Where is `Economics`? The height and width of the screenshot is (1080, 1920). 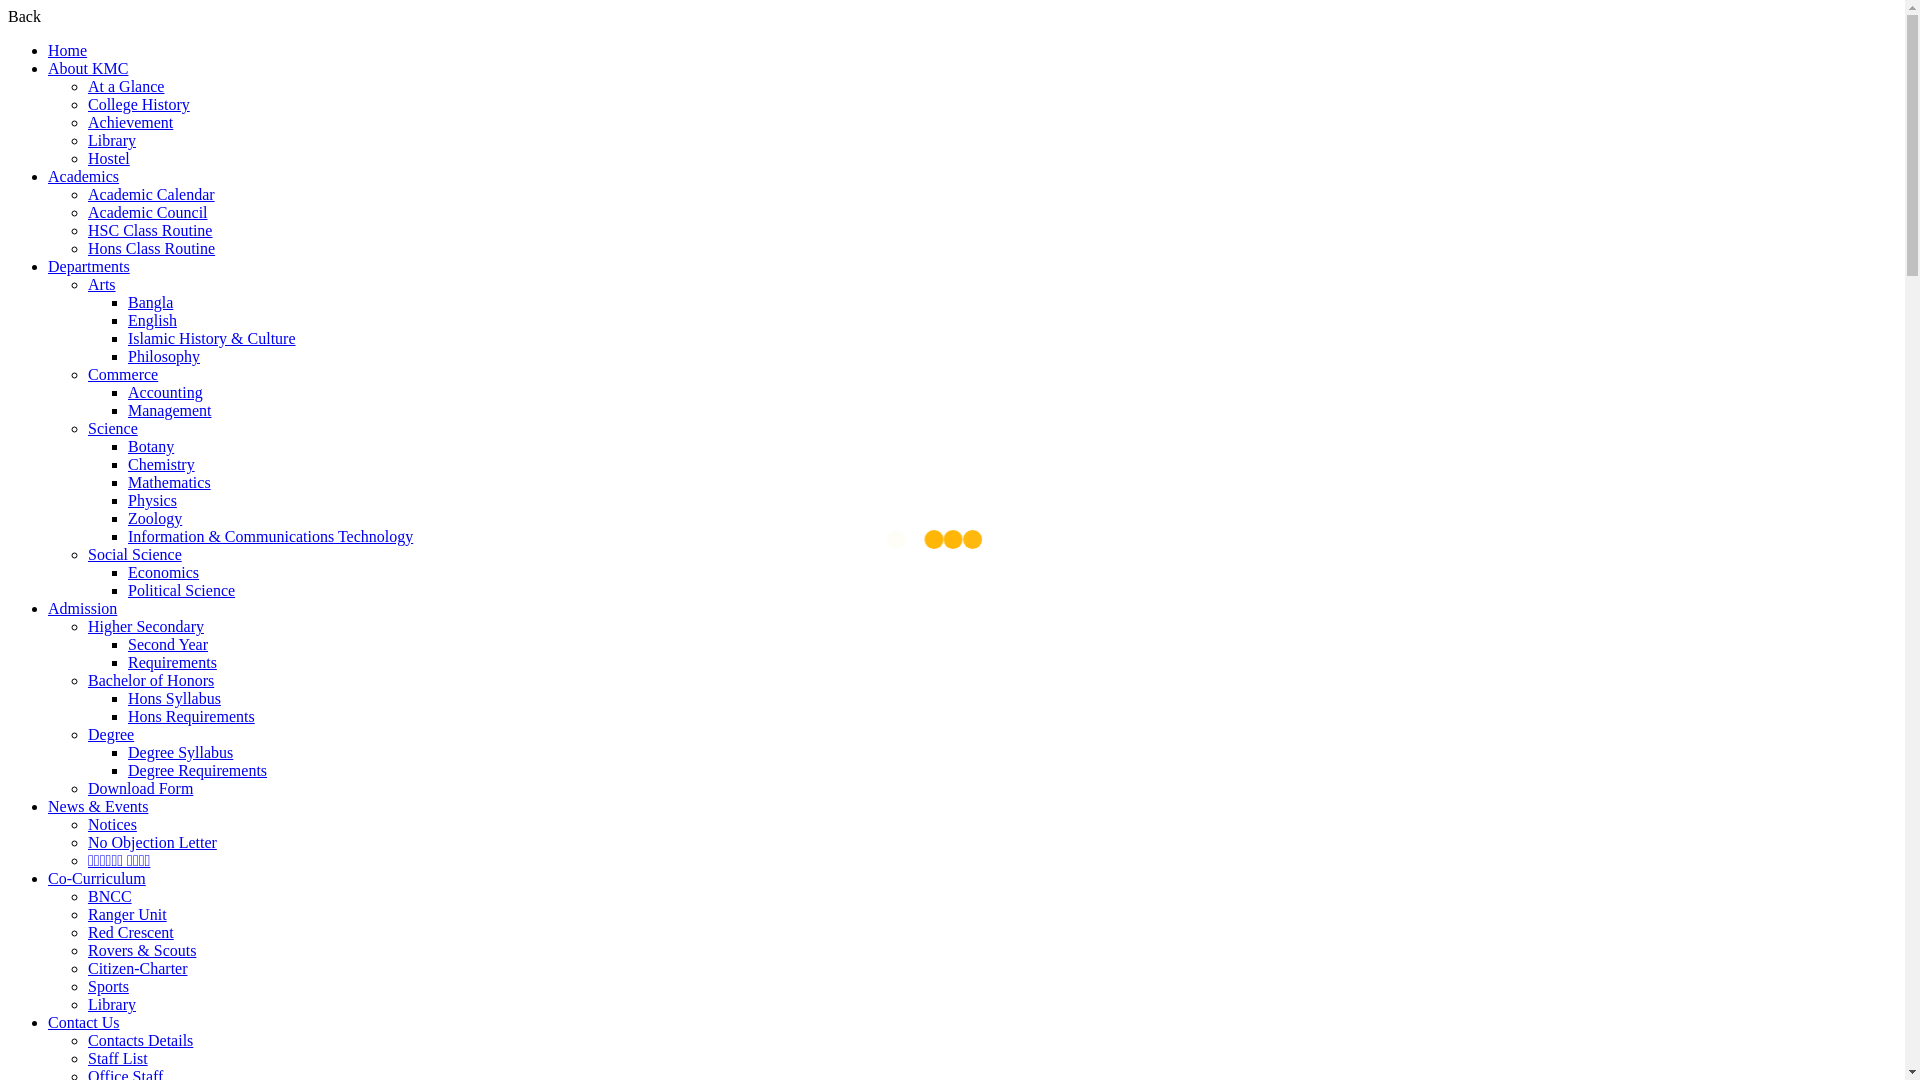 Economics is located at coordinates (164, 572).